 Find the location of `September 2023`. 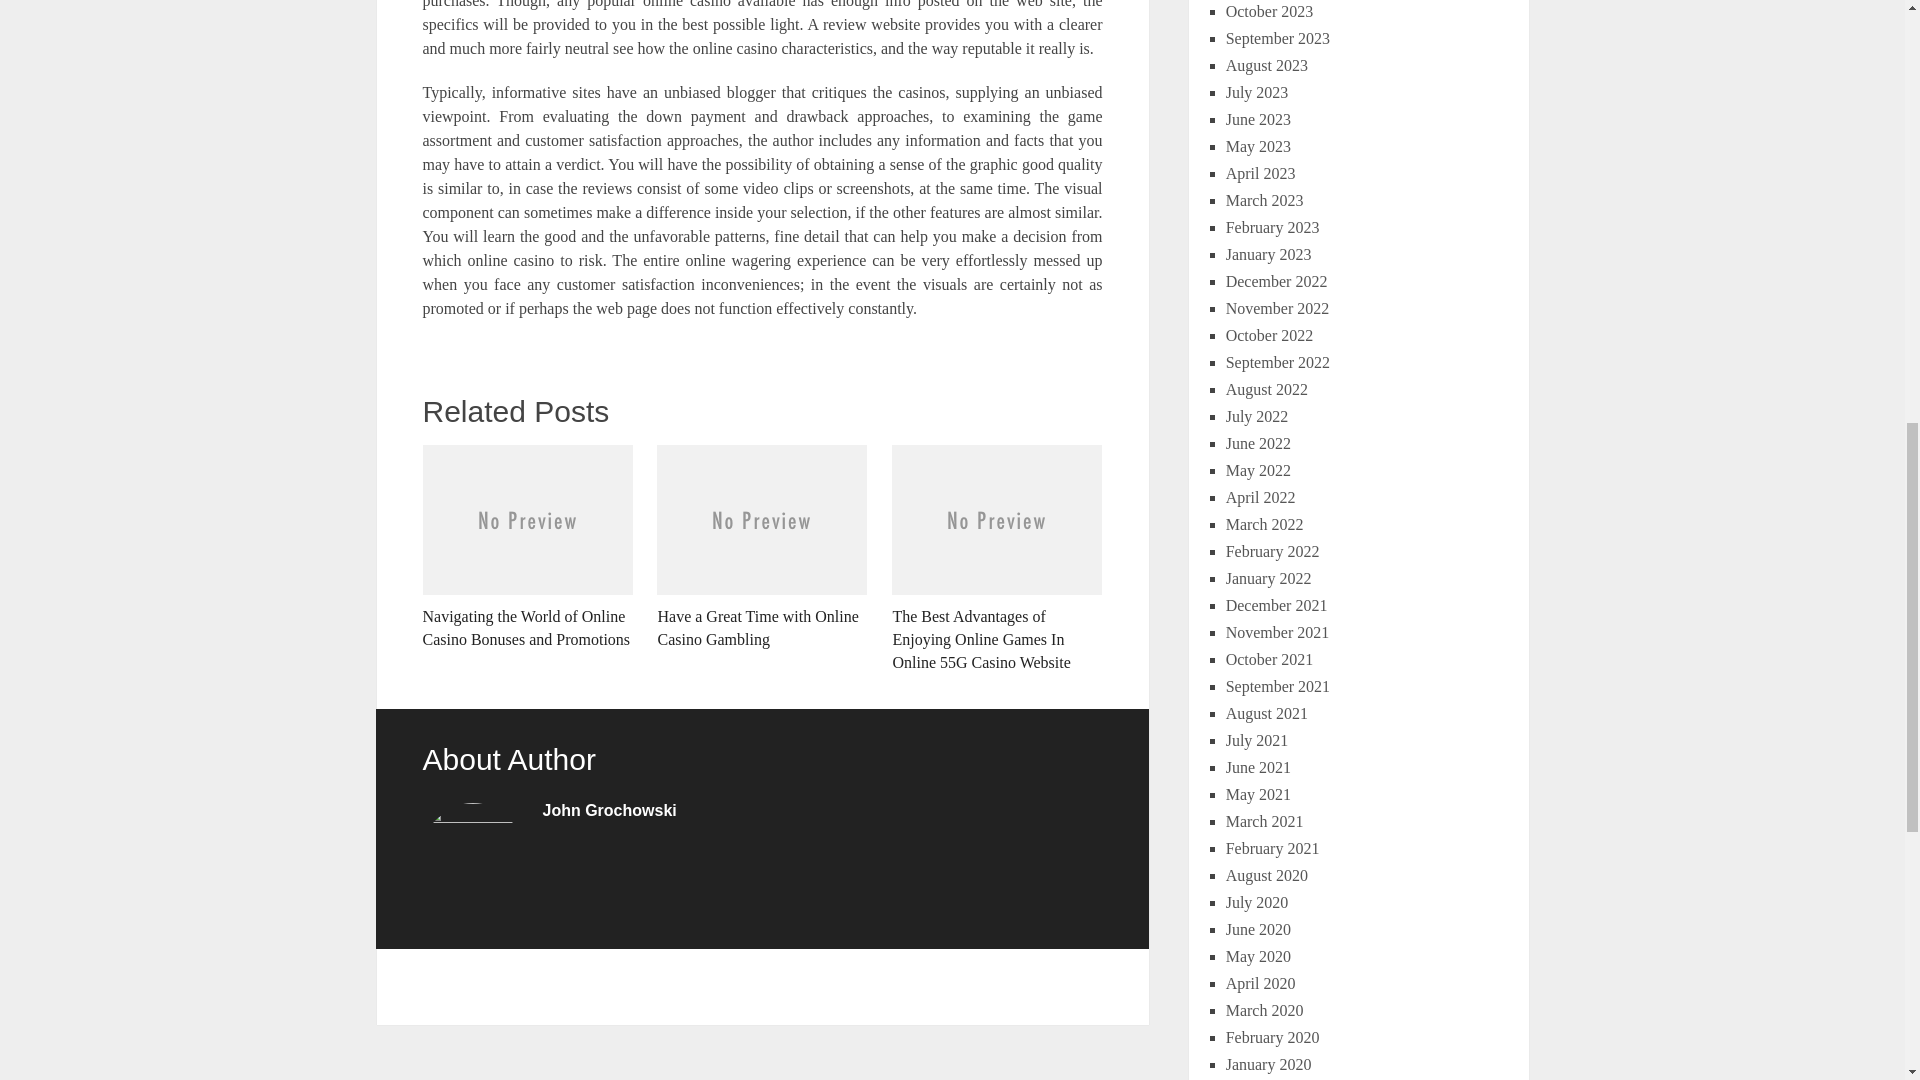

September 2023 is located at coordinates (1278, 38).